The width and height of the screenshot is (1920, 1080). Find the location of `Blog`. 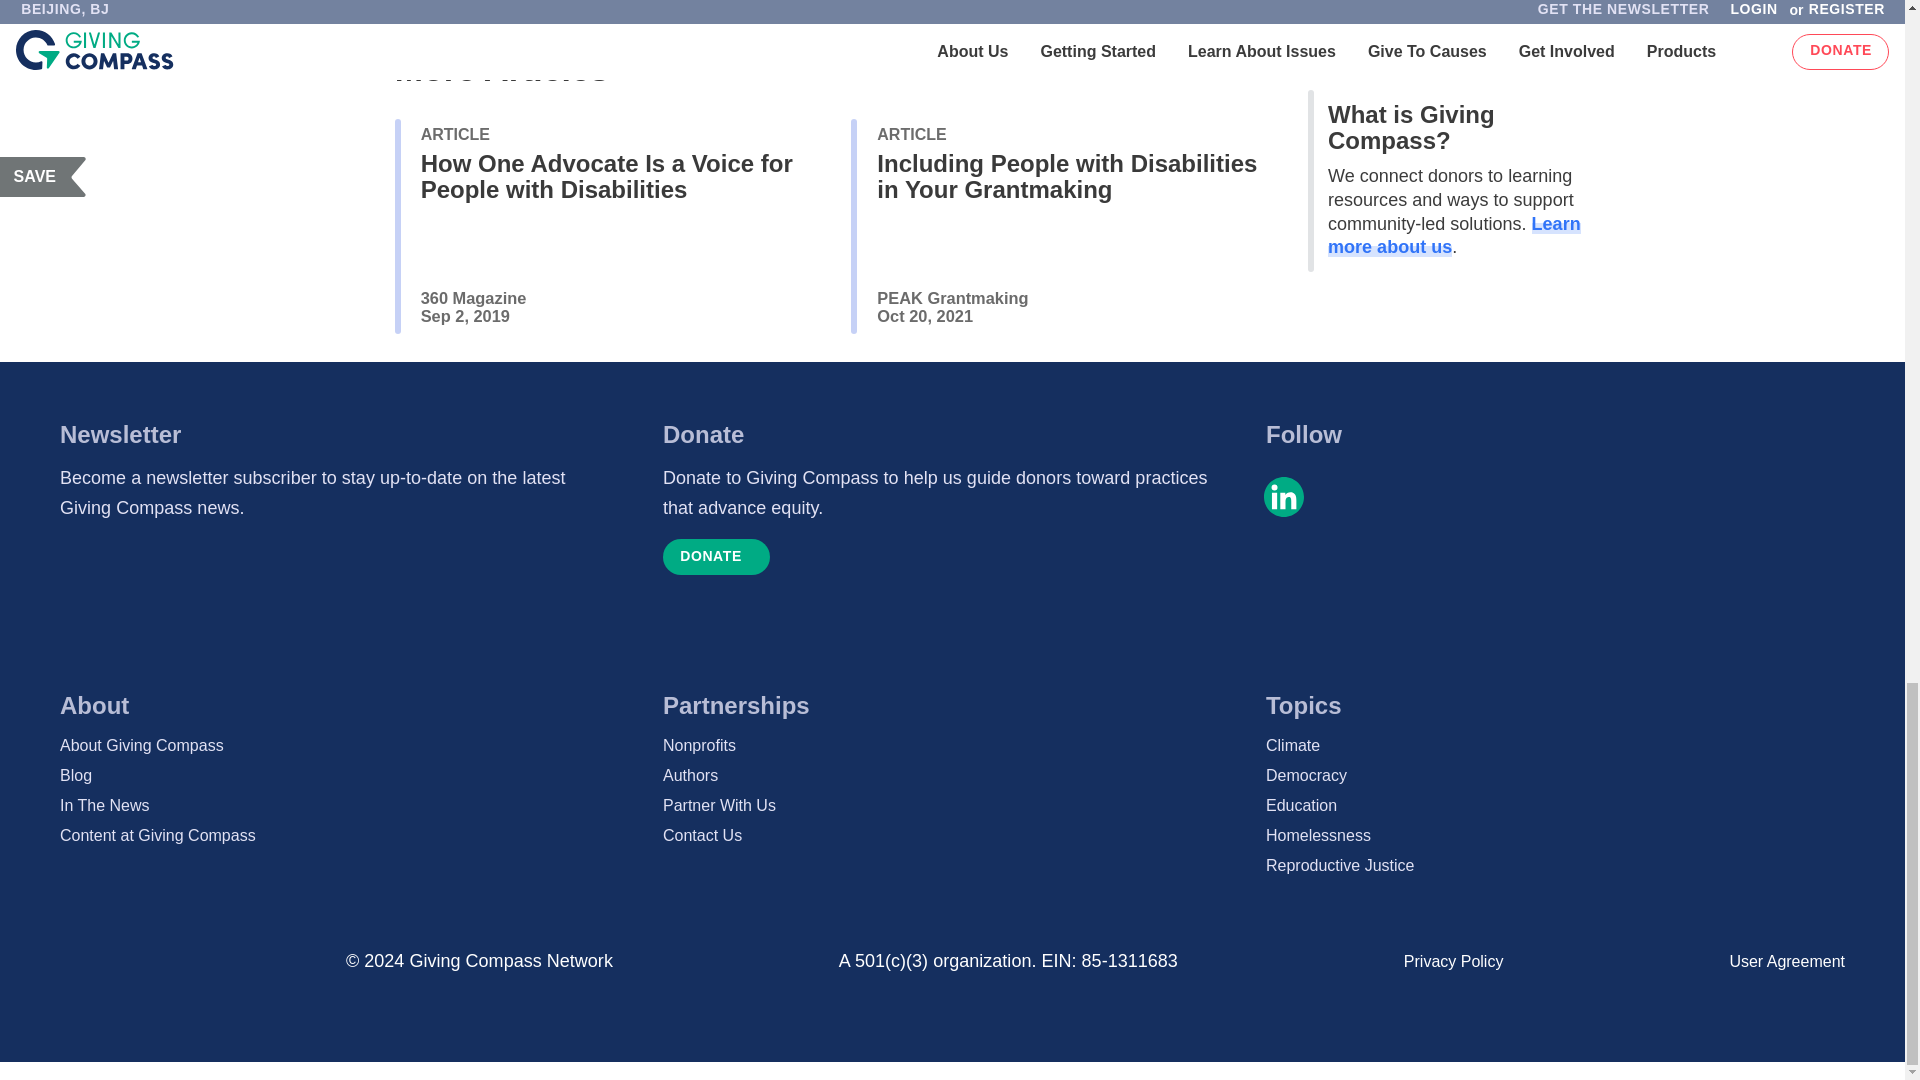

Blog is located at coordinates (349, 776).